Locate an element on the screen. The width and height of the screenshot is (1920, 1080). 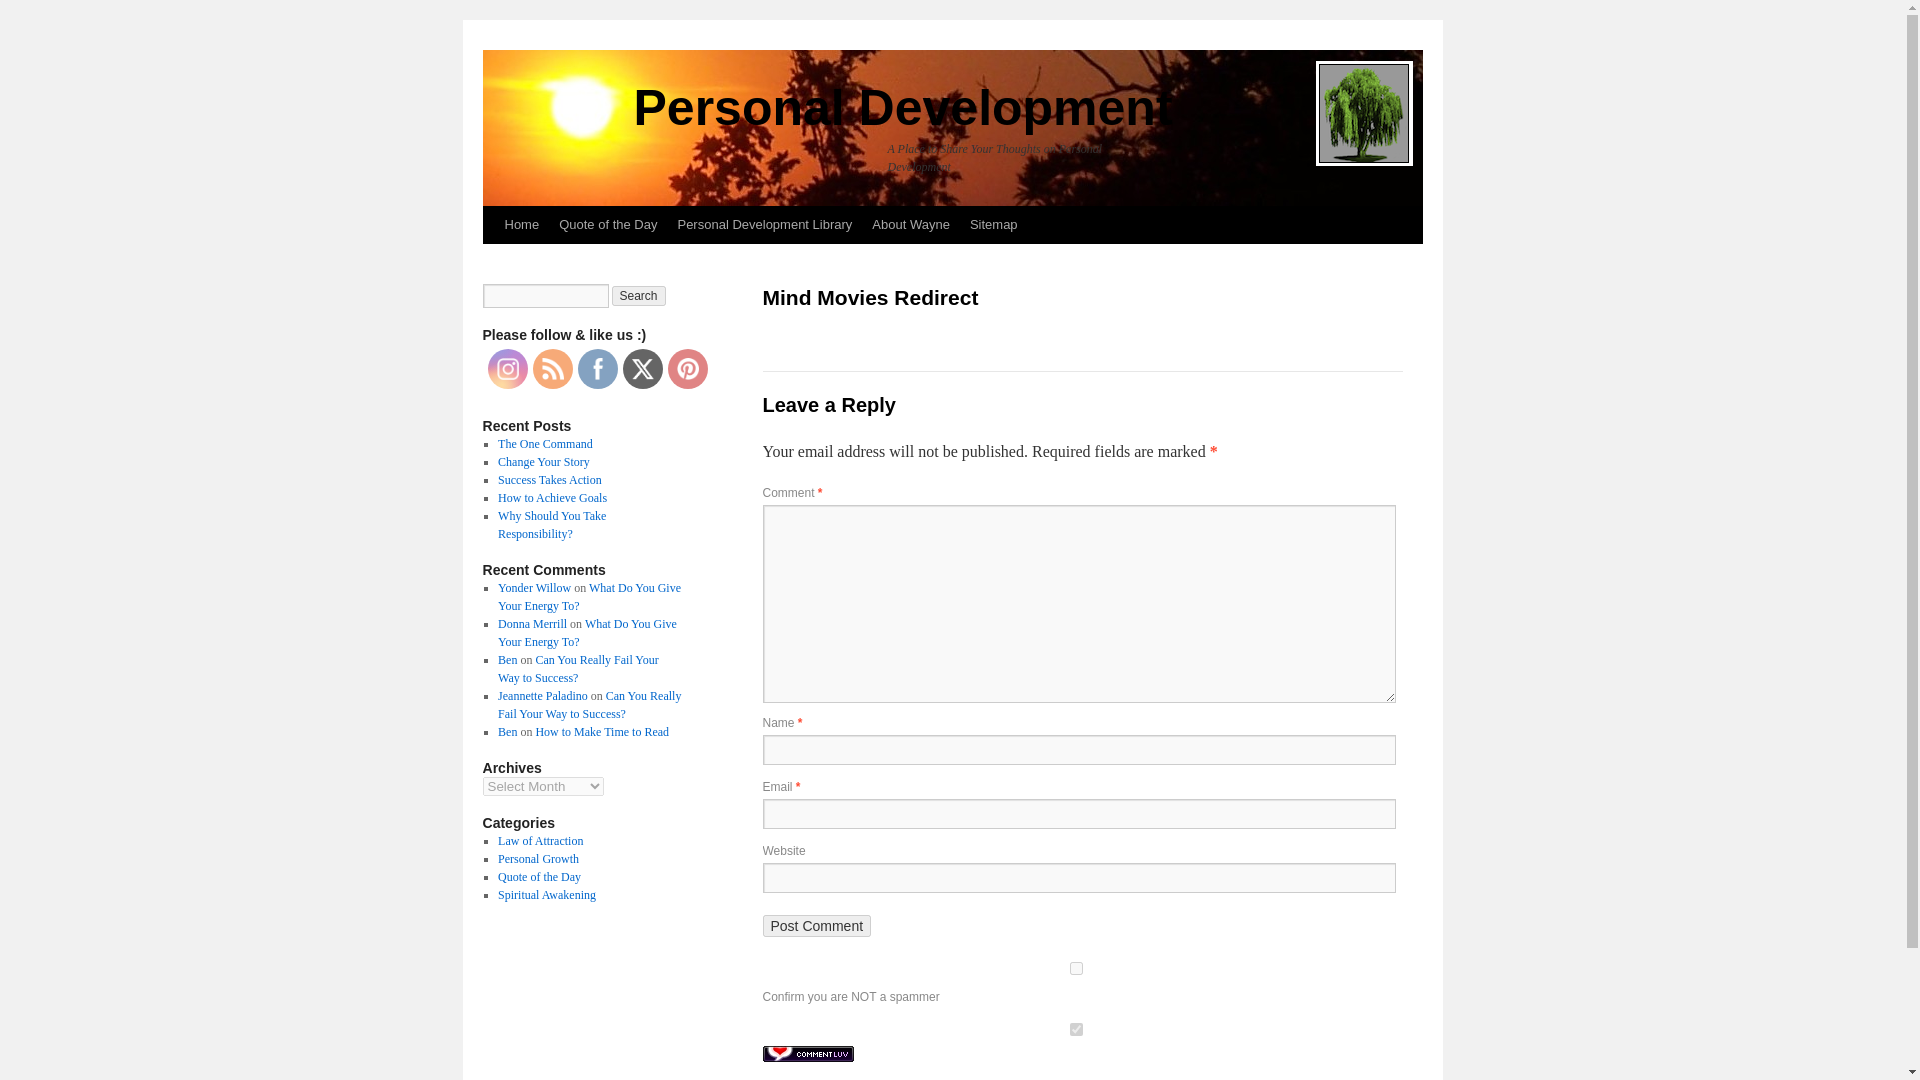
Change Your Story is located at coordinates (543, 461).